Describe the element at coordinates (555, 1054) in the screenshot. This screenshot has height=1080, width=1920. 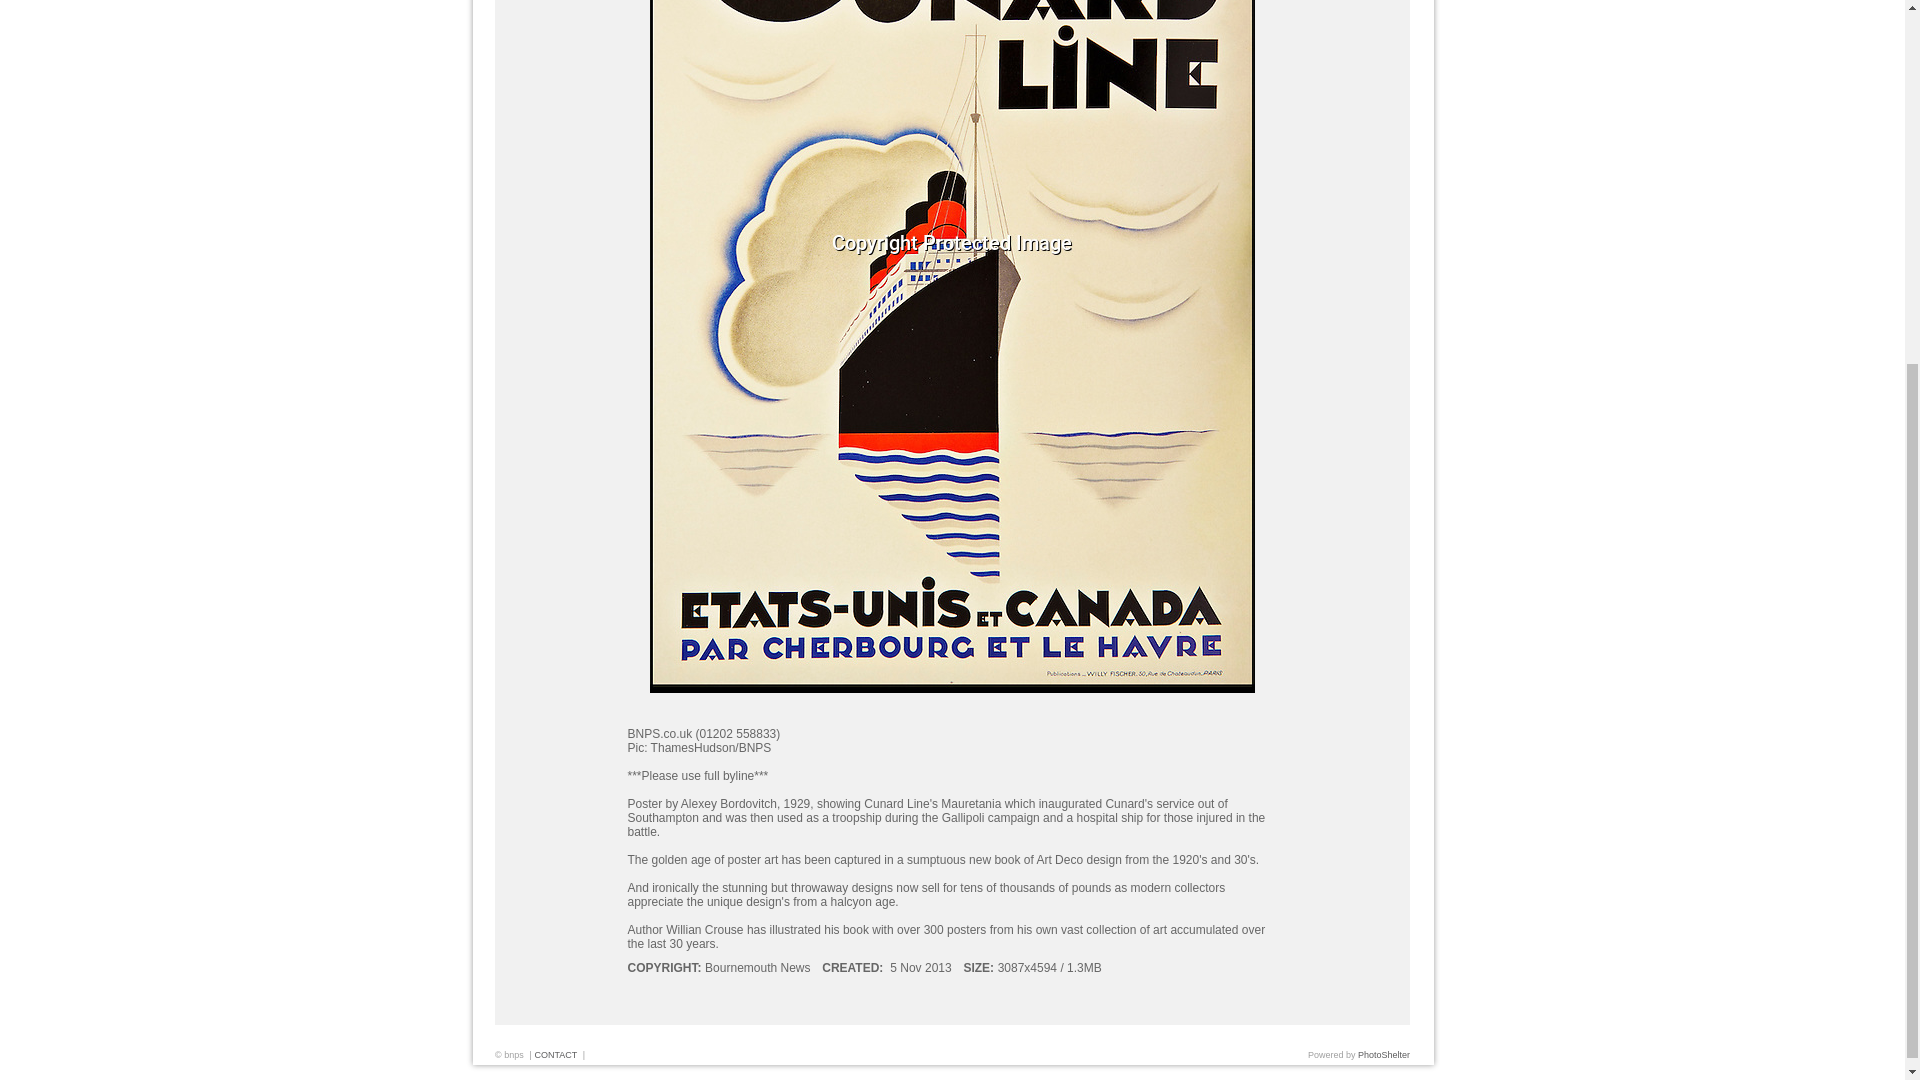
I see `CONTACT` at that location.